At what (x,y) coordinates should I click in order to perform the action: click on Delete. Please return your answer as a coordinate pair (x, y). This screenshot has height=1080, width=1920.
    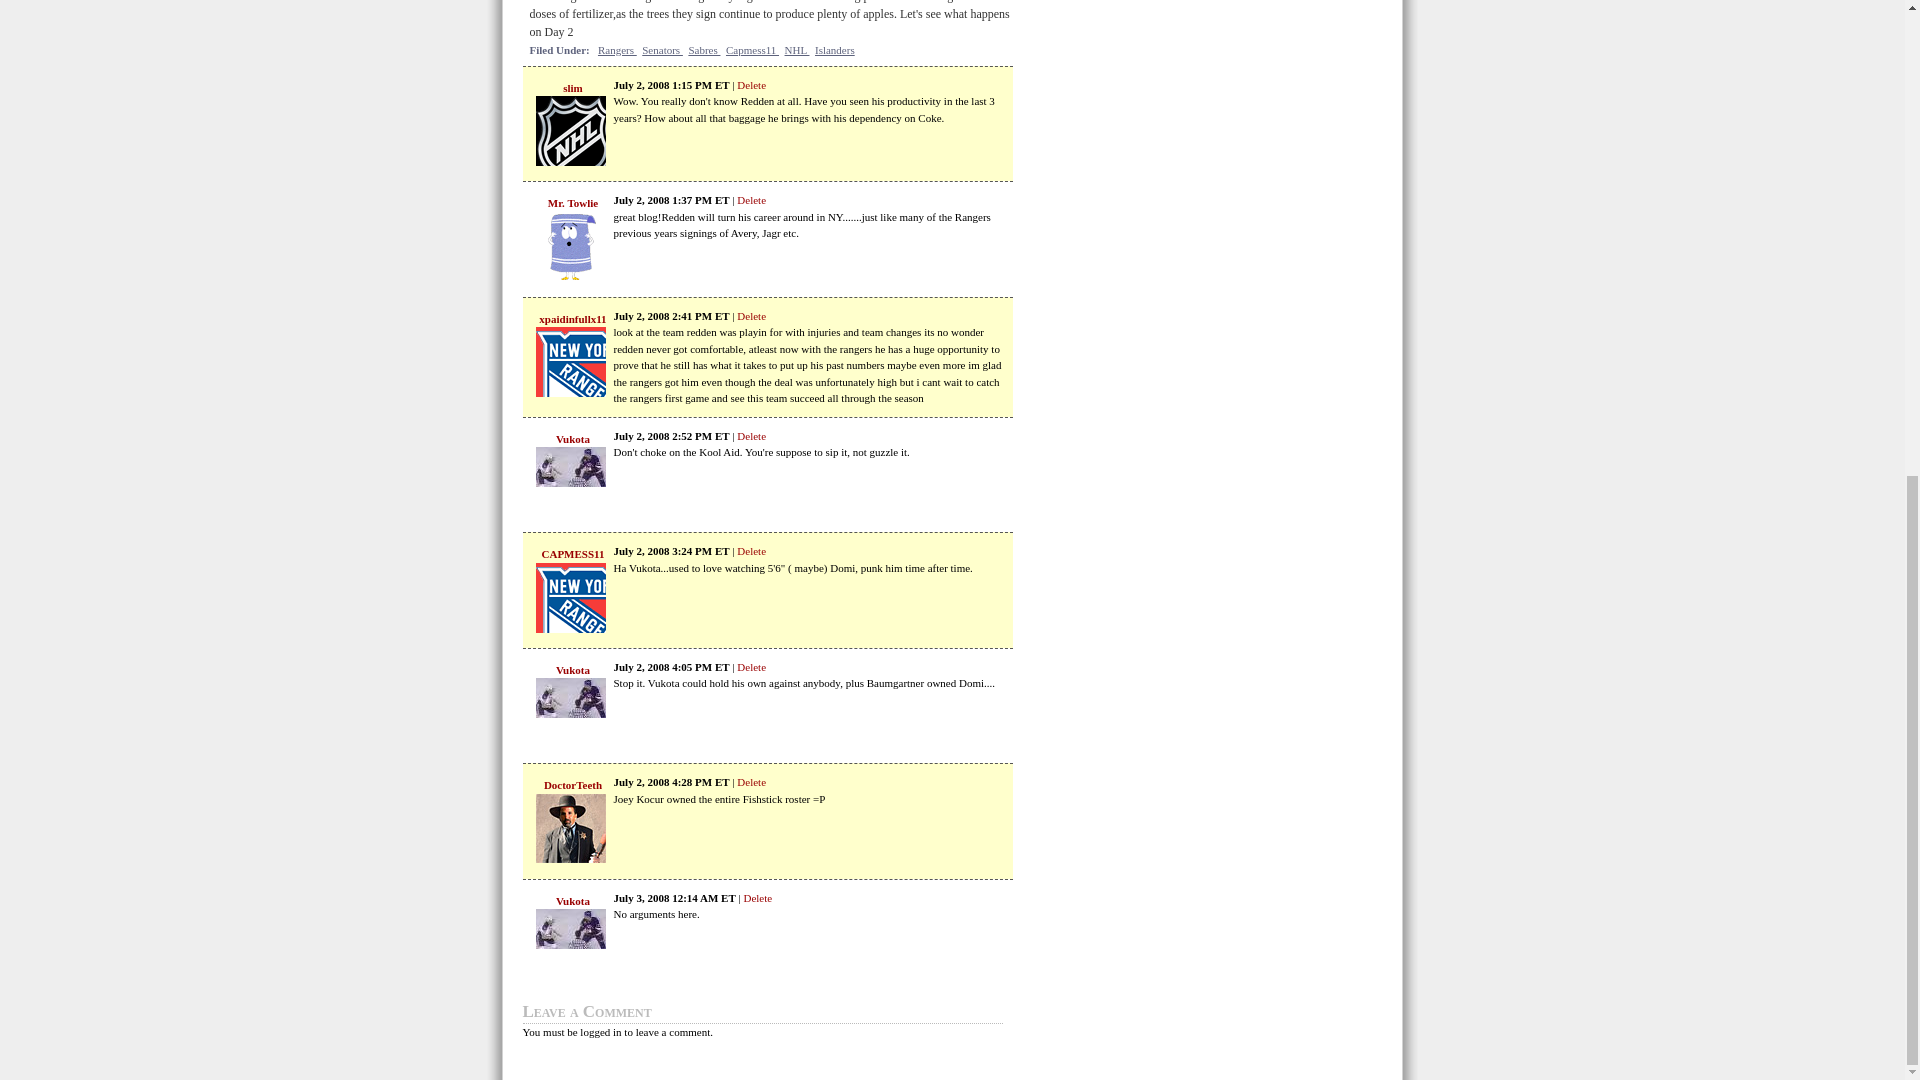
    Looking at the image, I should click on (752, 665).